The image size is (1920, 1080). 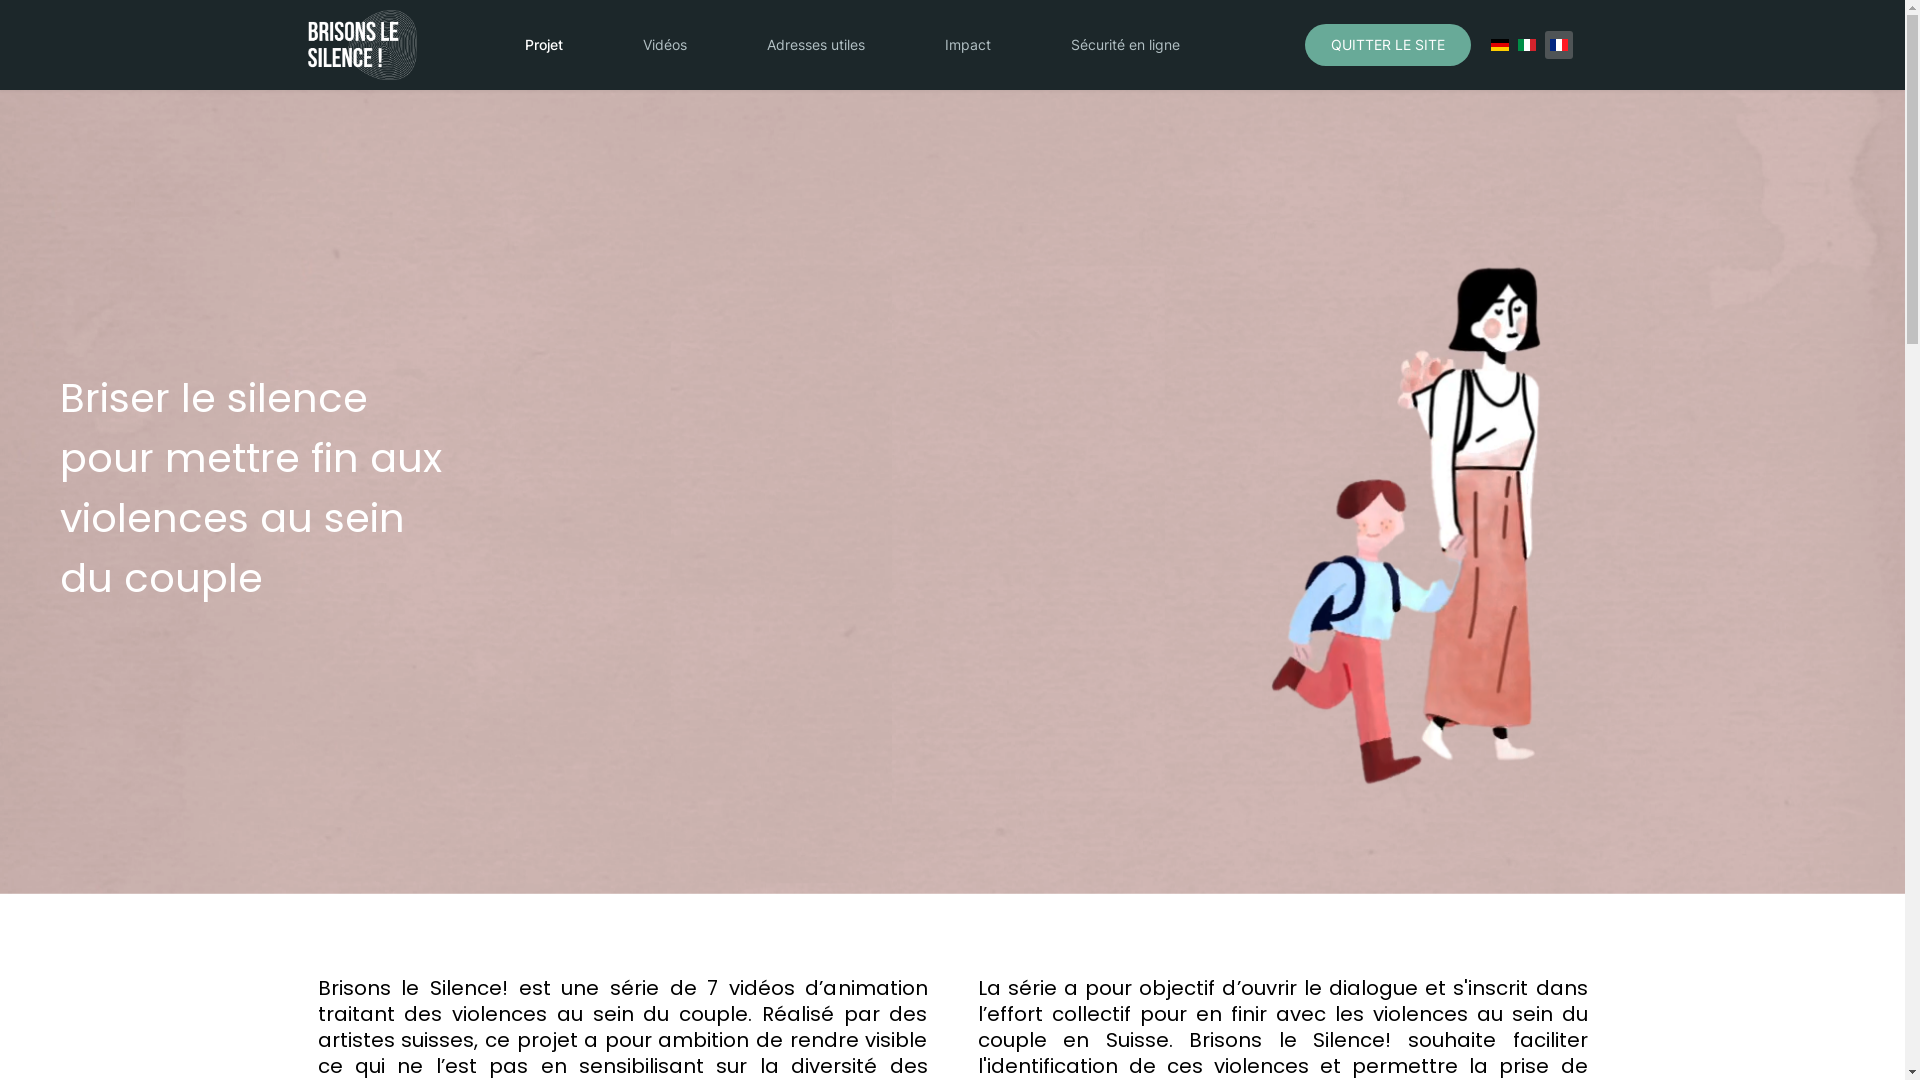 I want to click on Adresses utiles, so click(x=815, y=45).